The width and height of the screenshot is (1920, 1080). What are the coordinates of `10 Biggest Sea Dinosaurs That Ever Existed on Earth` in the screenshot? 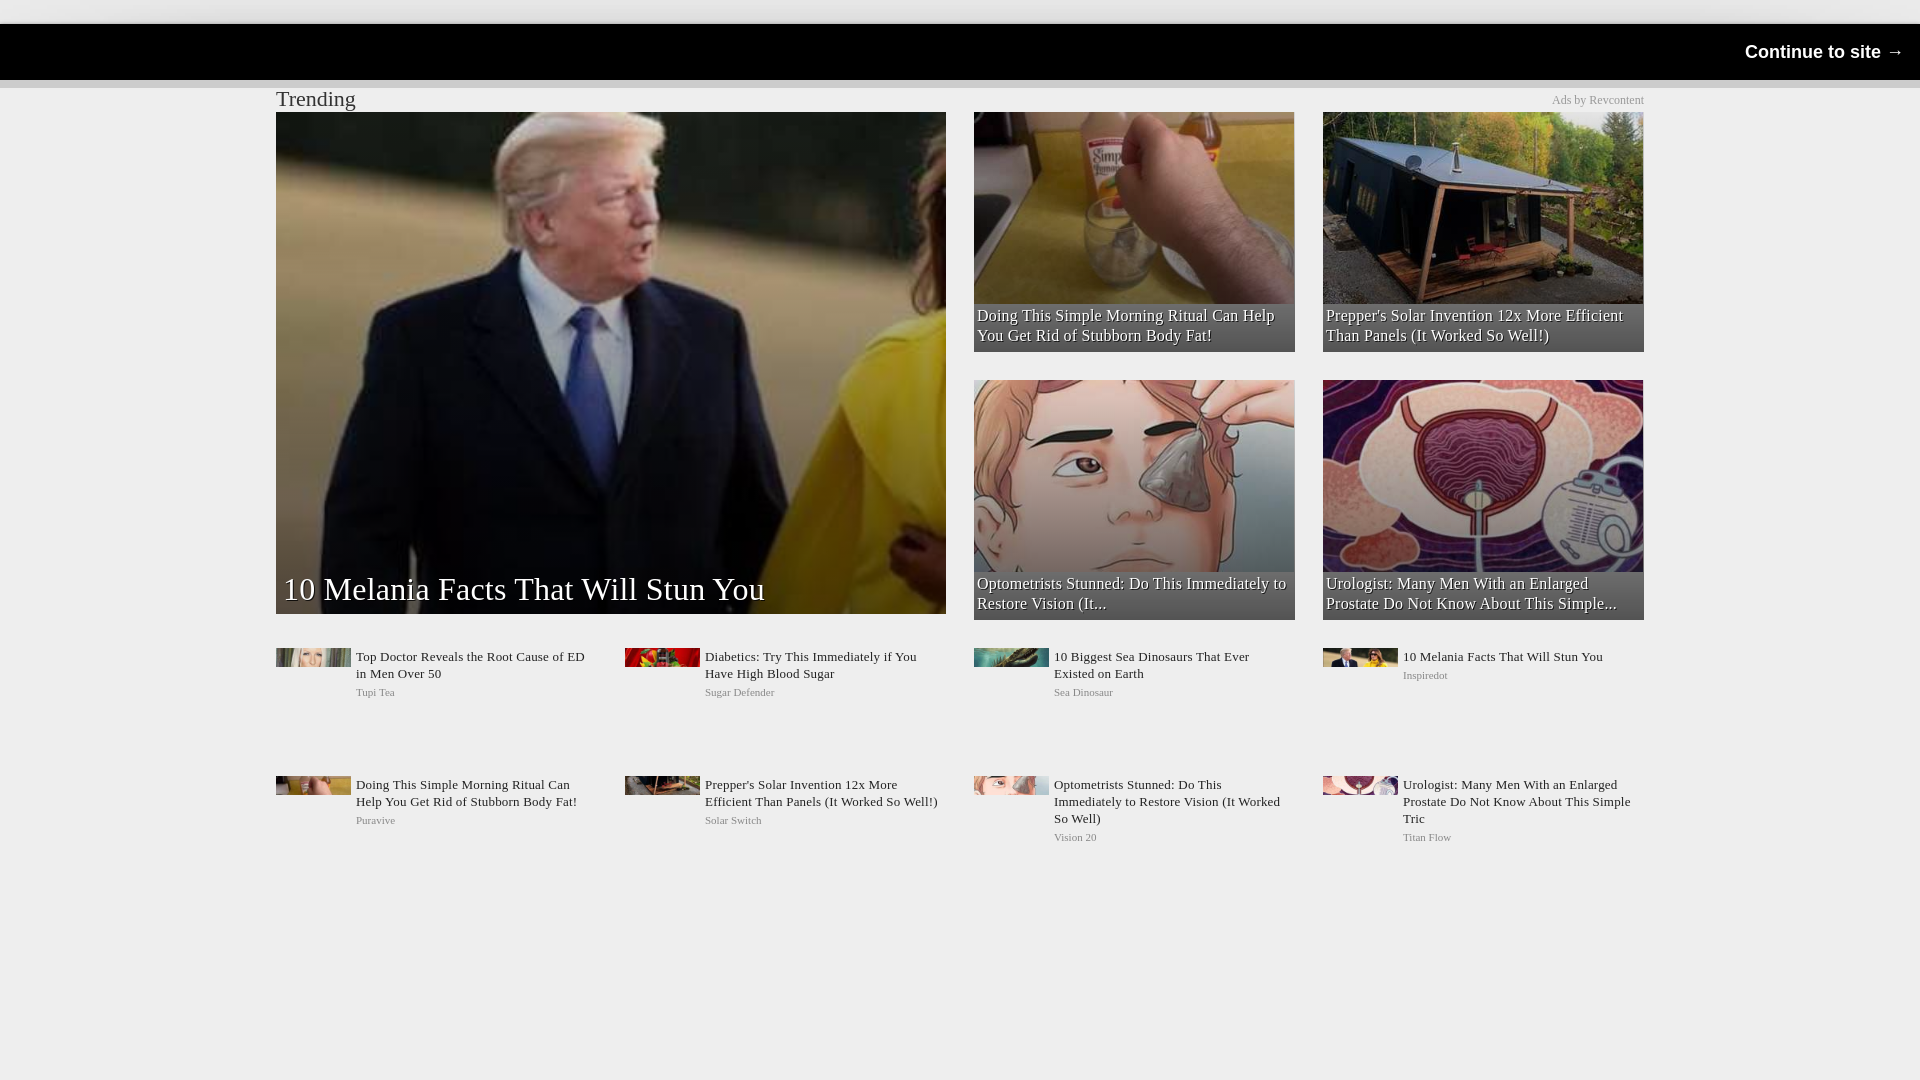 It's located at (1482, 674).